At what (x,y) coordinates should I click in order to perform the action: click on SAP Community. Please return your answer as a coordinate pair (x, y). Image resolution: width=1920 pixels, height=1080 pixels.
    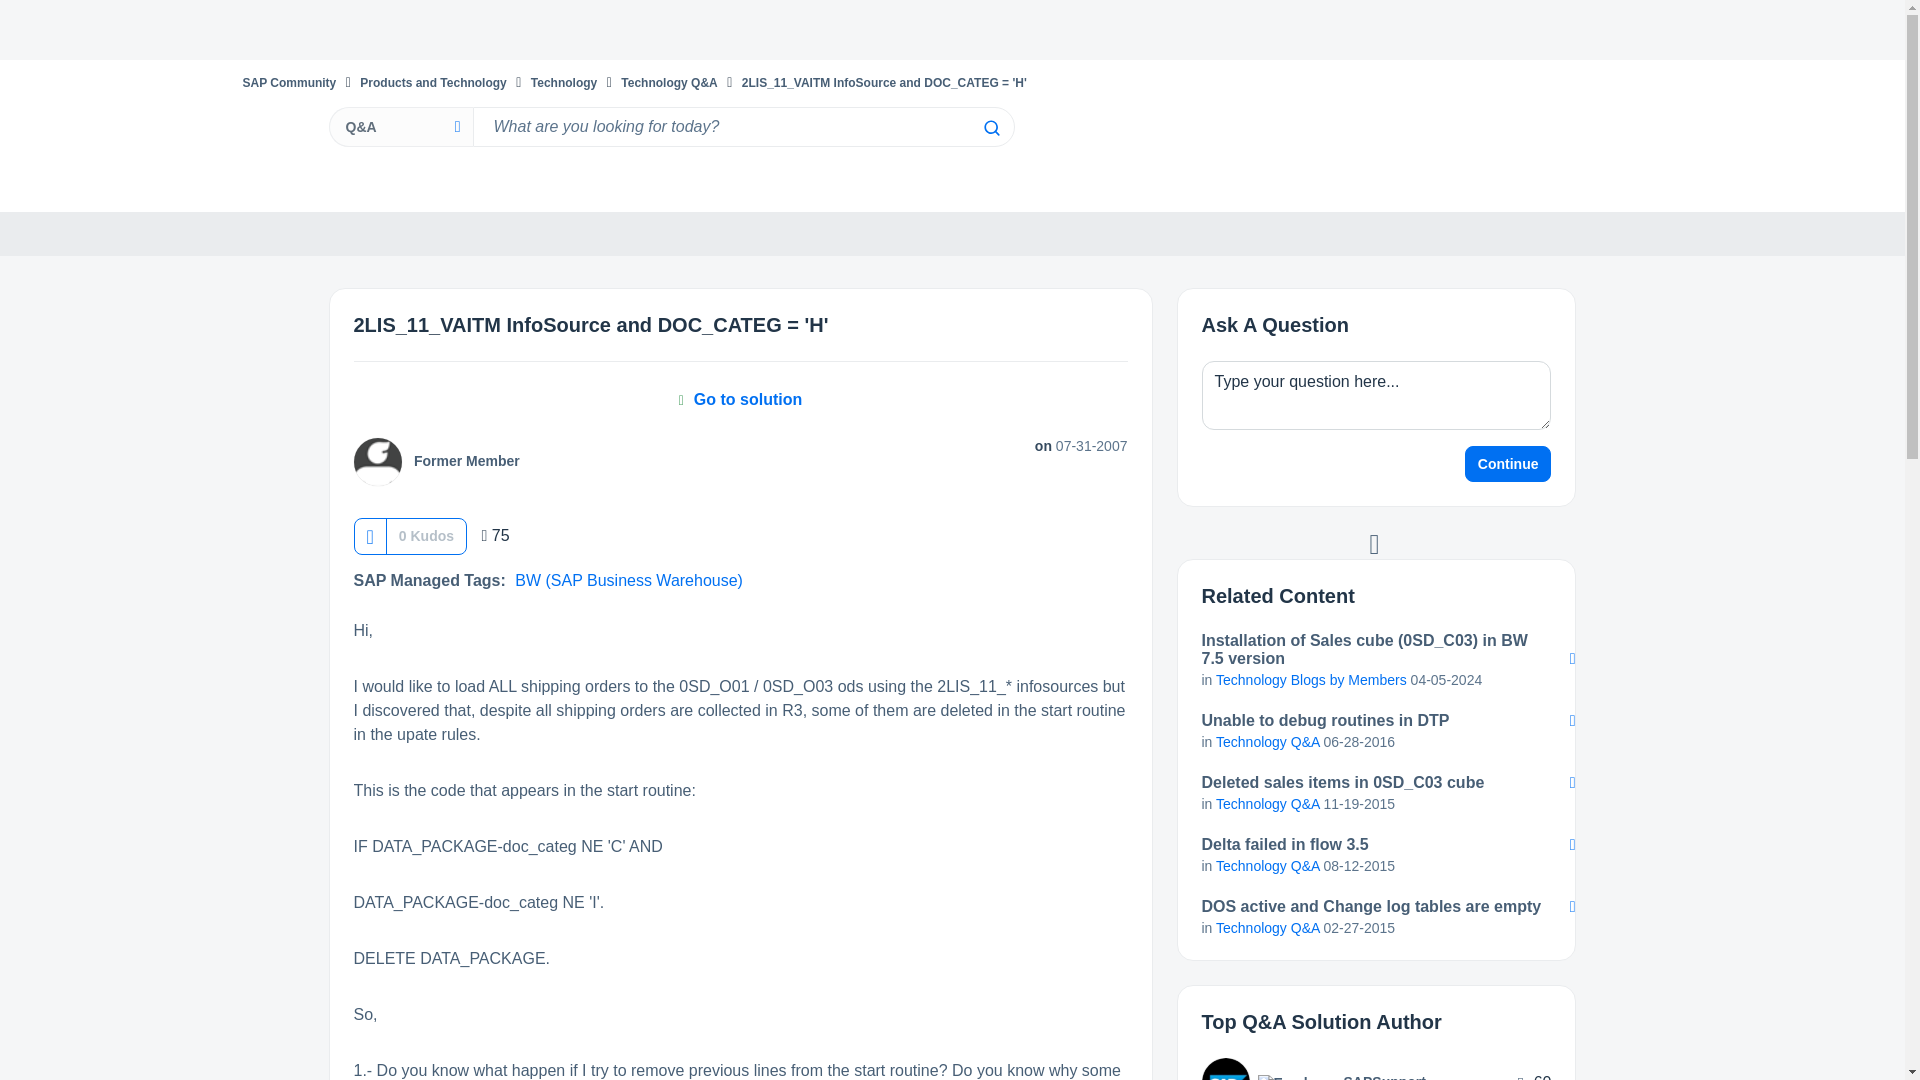
    Looking at the image, I should click on (288, 82).